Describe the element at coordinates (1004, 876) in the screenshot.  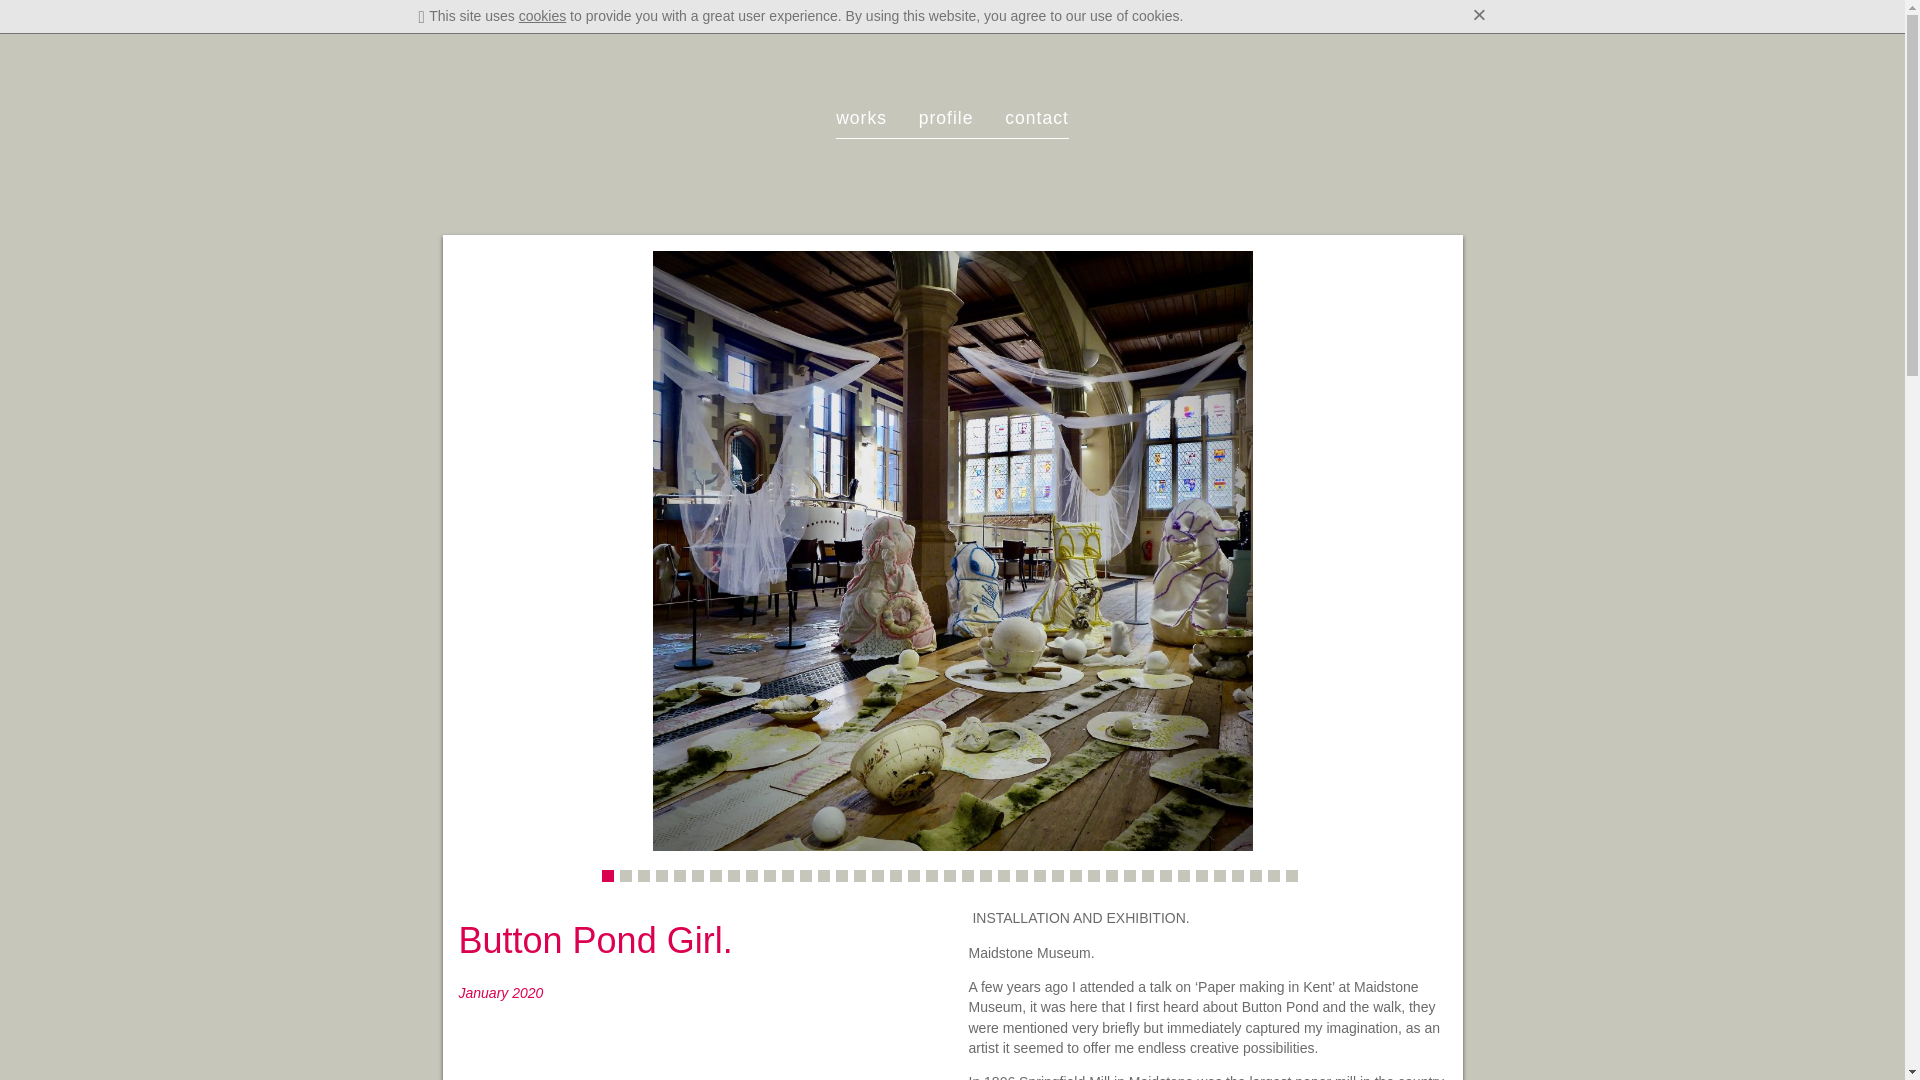
I see `23` at that location.